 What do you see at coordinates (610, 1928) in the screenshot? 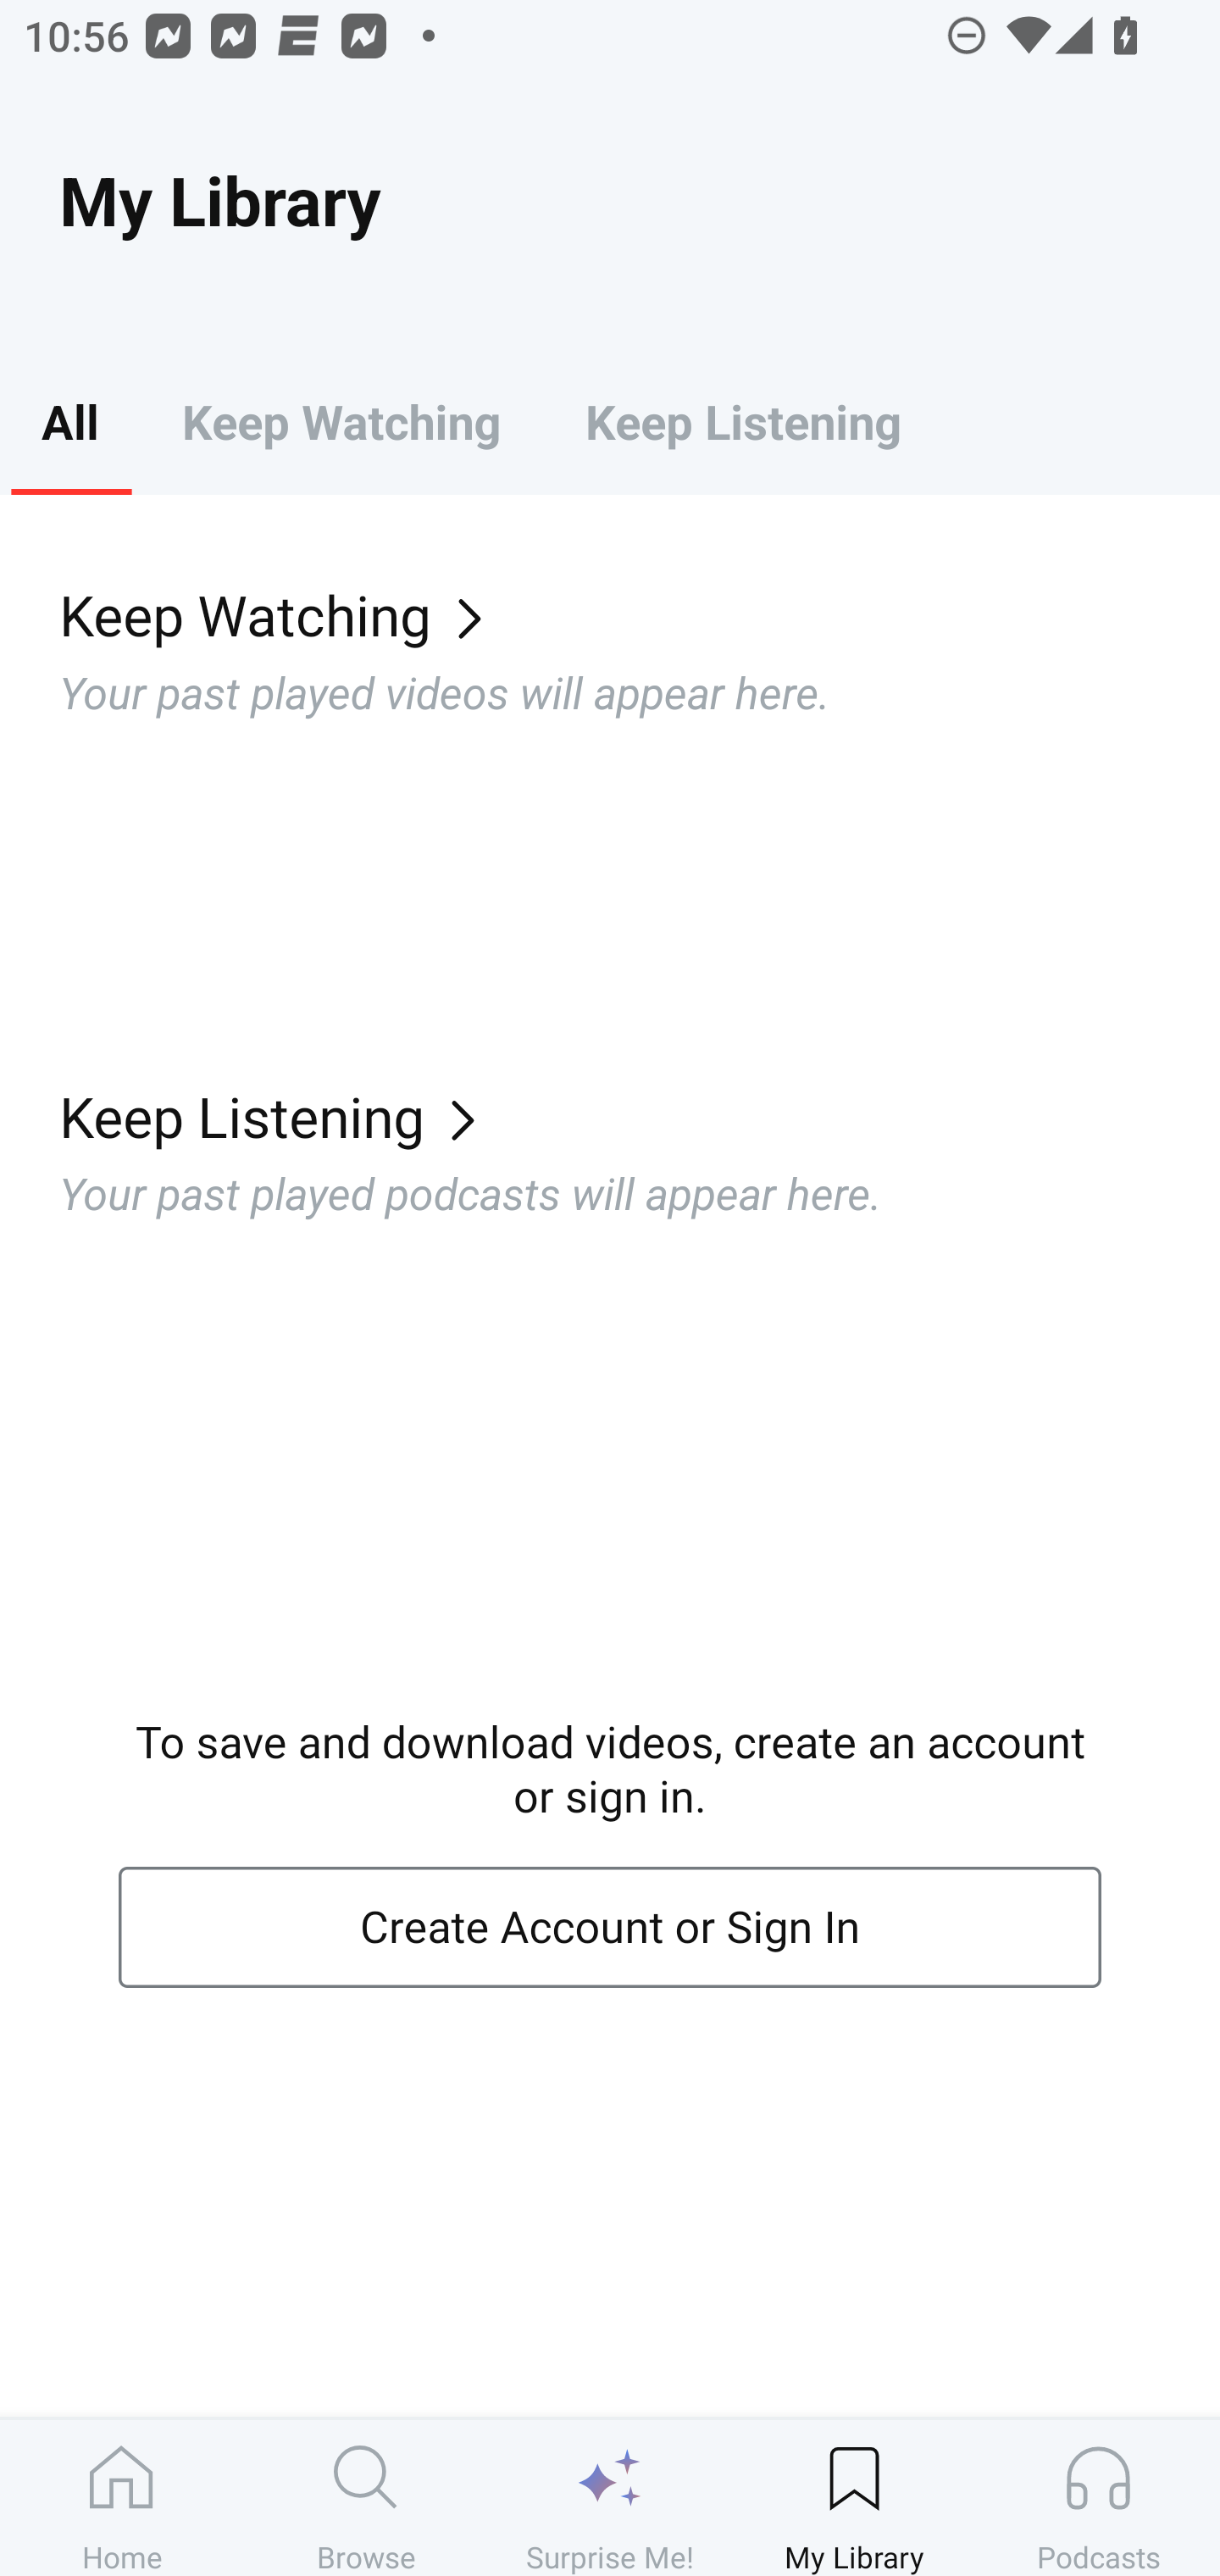
I see `Create Account or Sign In` at bounding box center [610, 1928].